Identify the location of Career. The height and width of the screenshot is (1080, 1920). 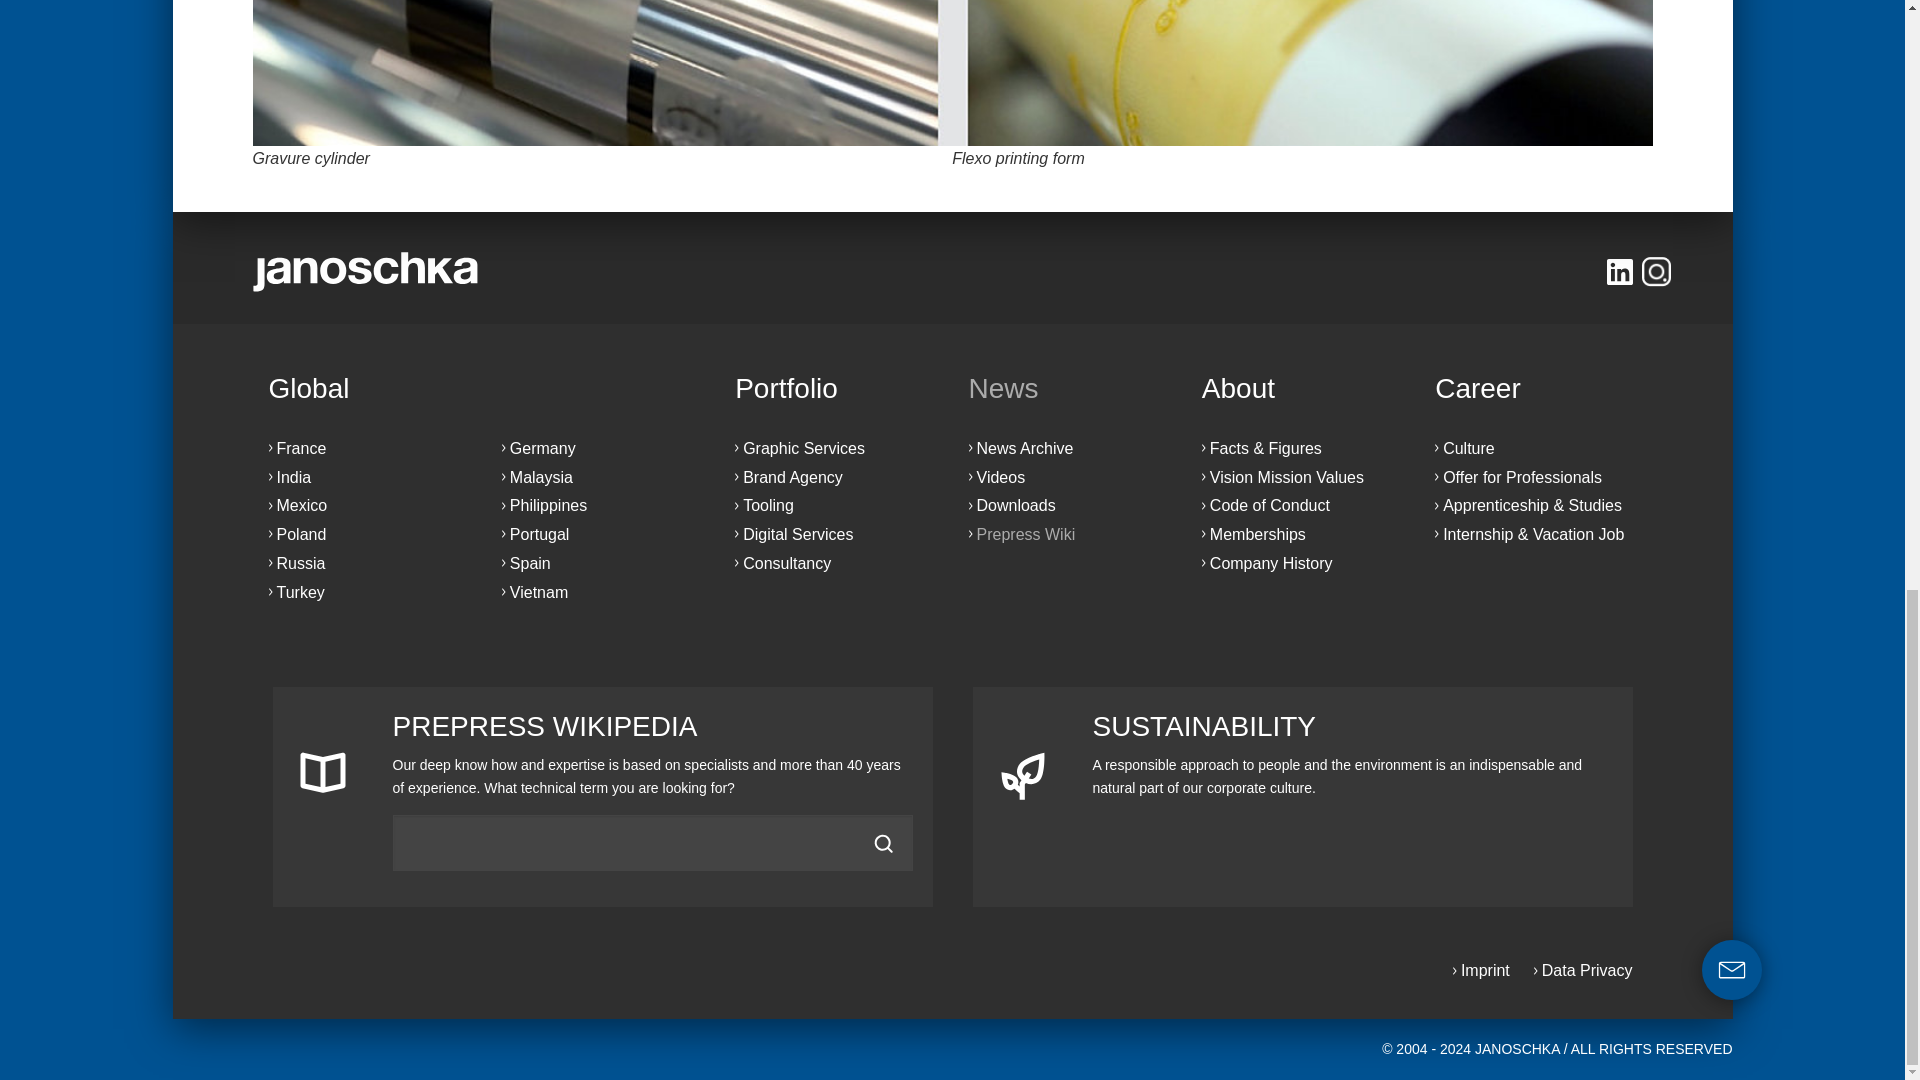
(1534, 388).